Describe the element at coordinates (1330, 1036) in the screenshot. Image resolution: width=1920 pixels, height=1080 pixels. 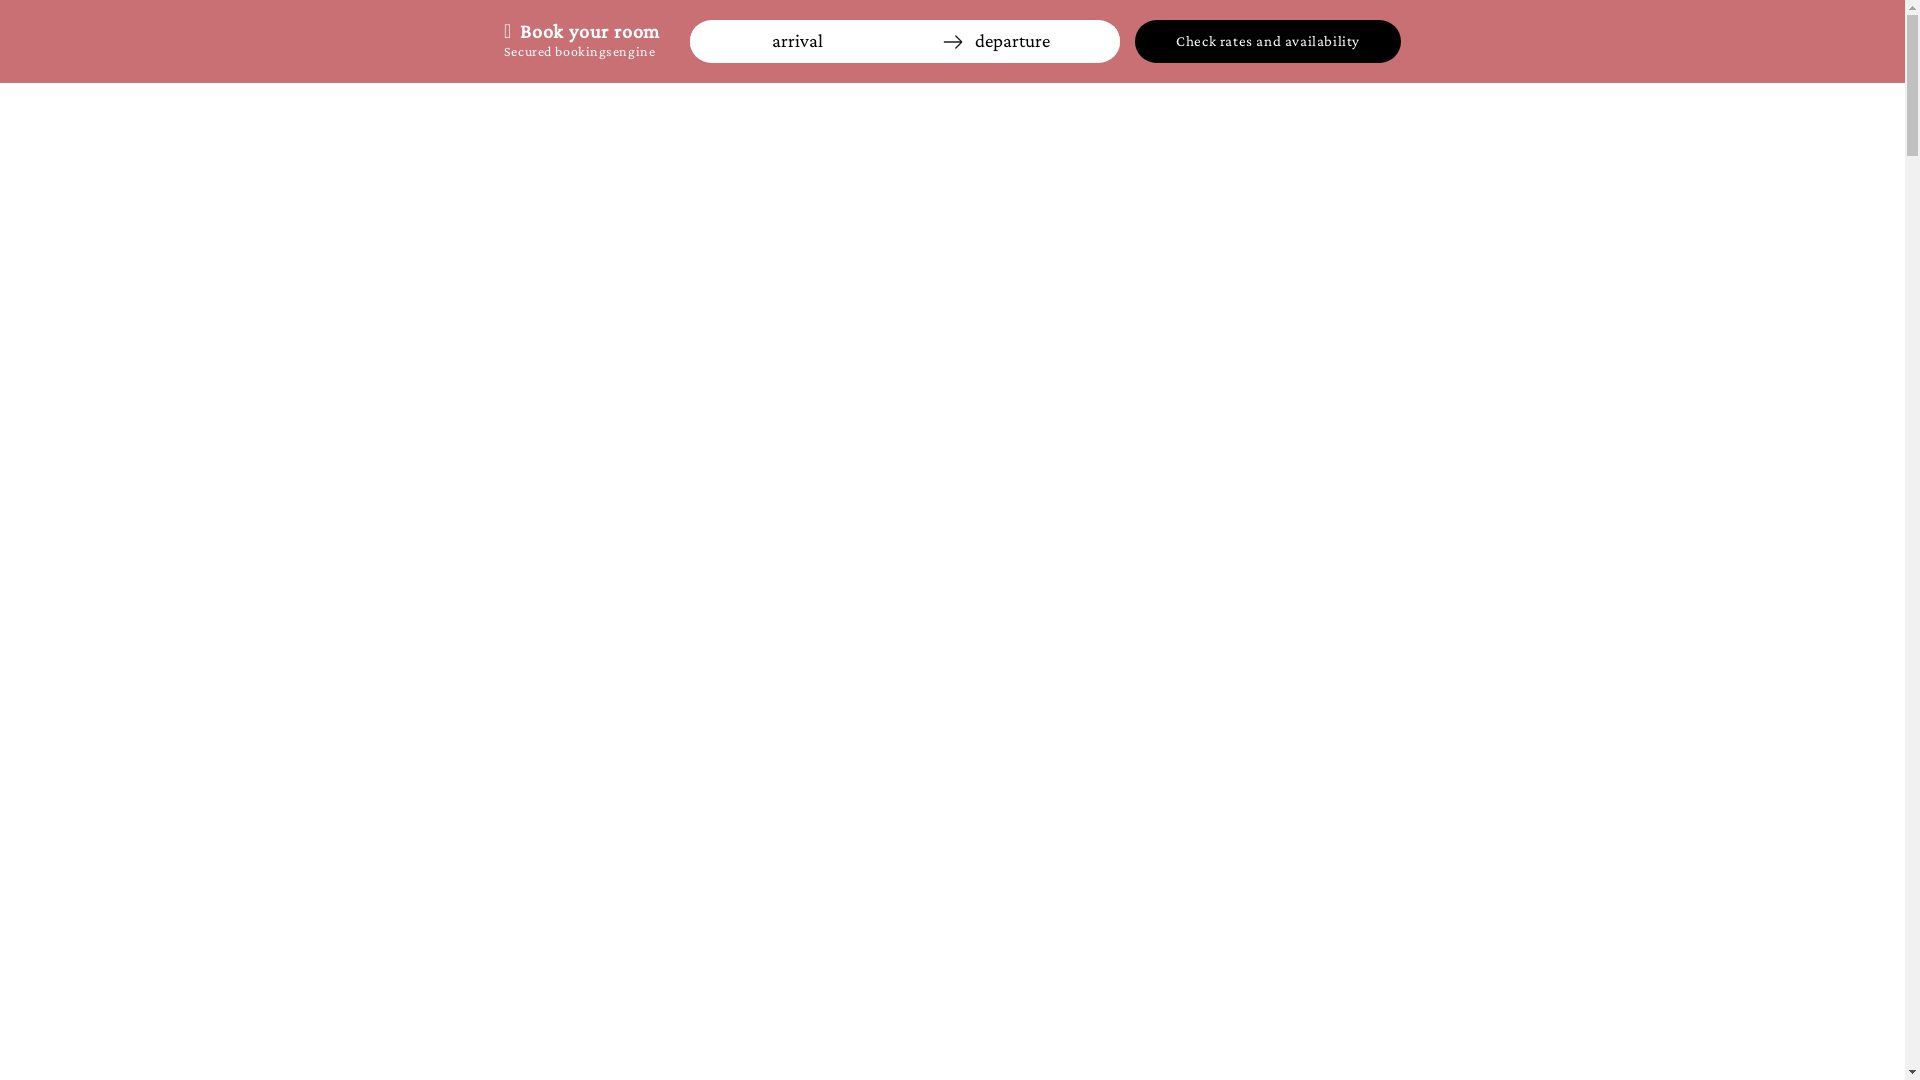
I see `REVIEWS` at that location.